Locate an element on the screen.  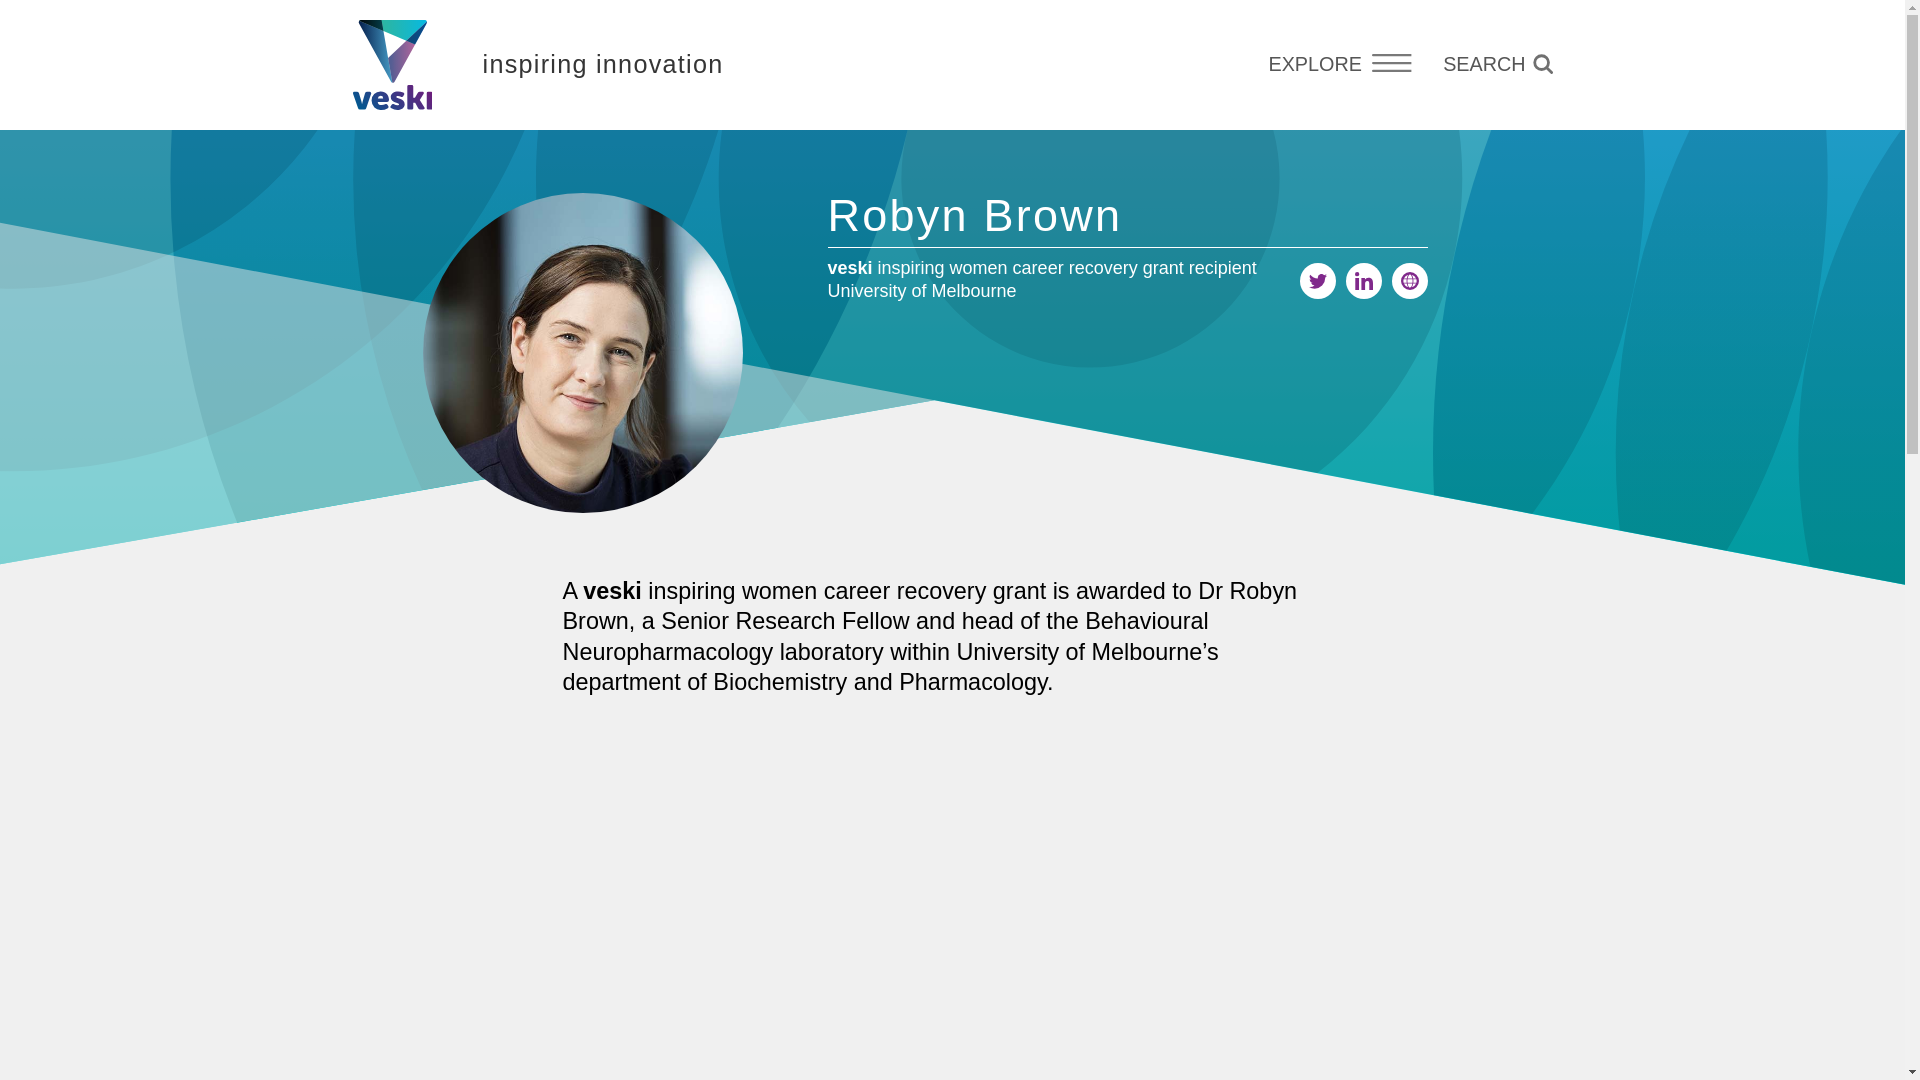
Link to homepage is located at coordinates (392, 65).